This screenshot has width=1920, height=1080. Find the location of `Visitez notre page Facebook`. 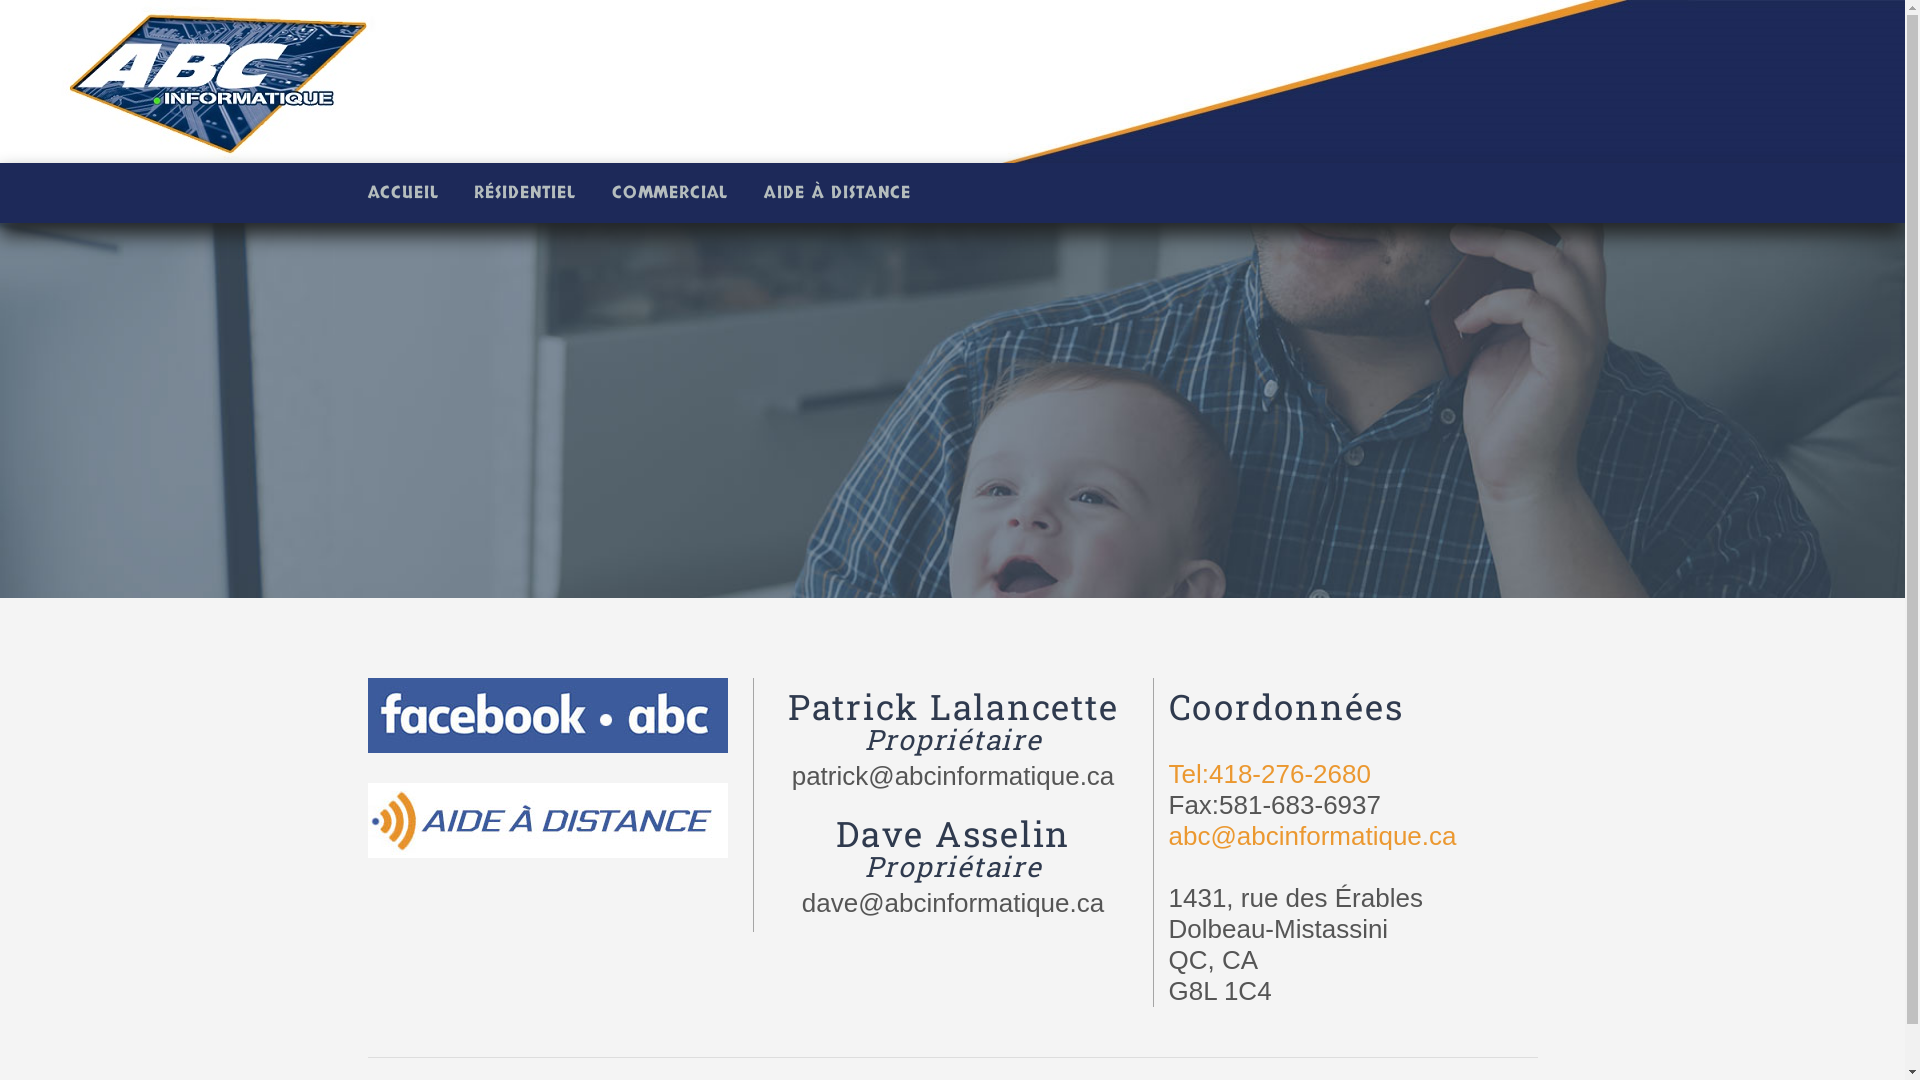

Visitez notre page Facebook is located at coordinates (548, 730).